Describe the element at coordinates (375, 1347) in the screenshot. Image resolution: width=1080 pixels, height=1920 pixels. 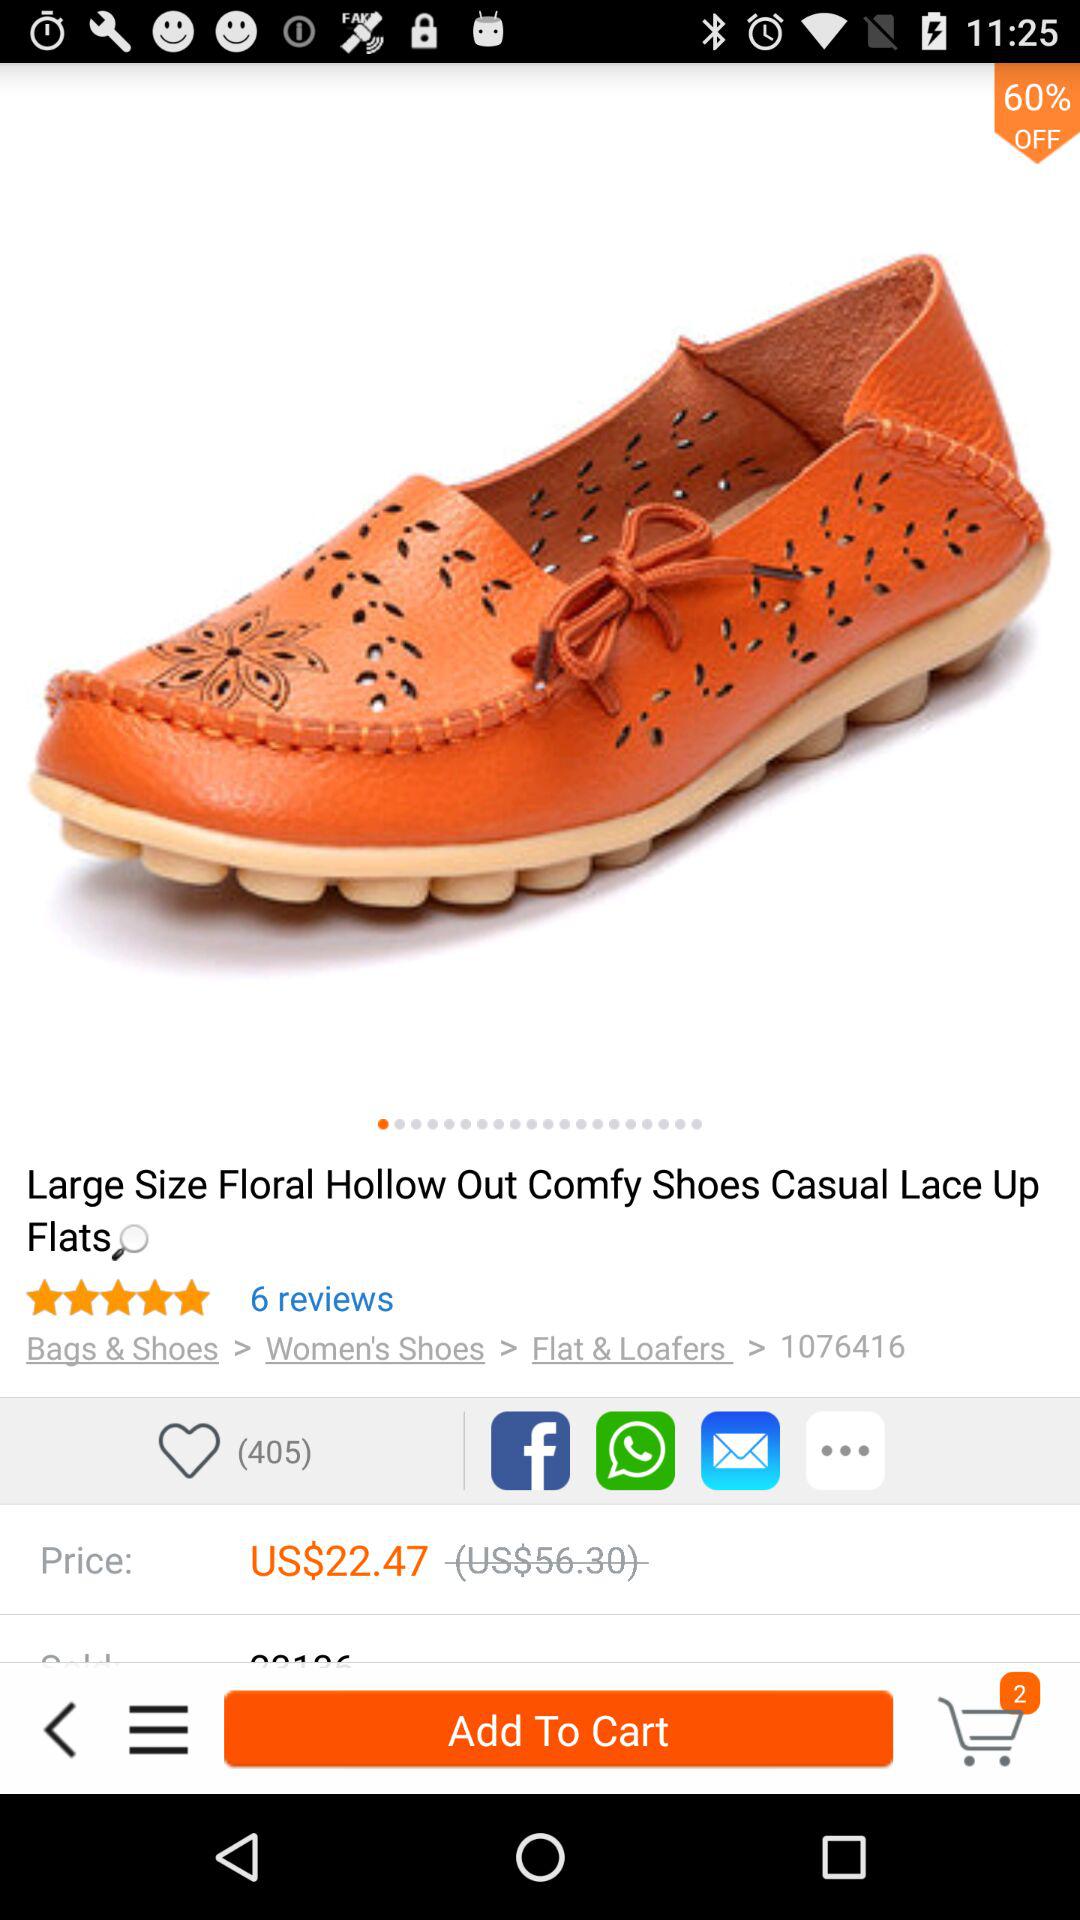
I see `press app to the right of > app` at that location.